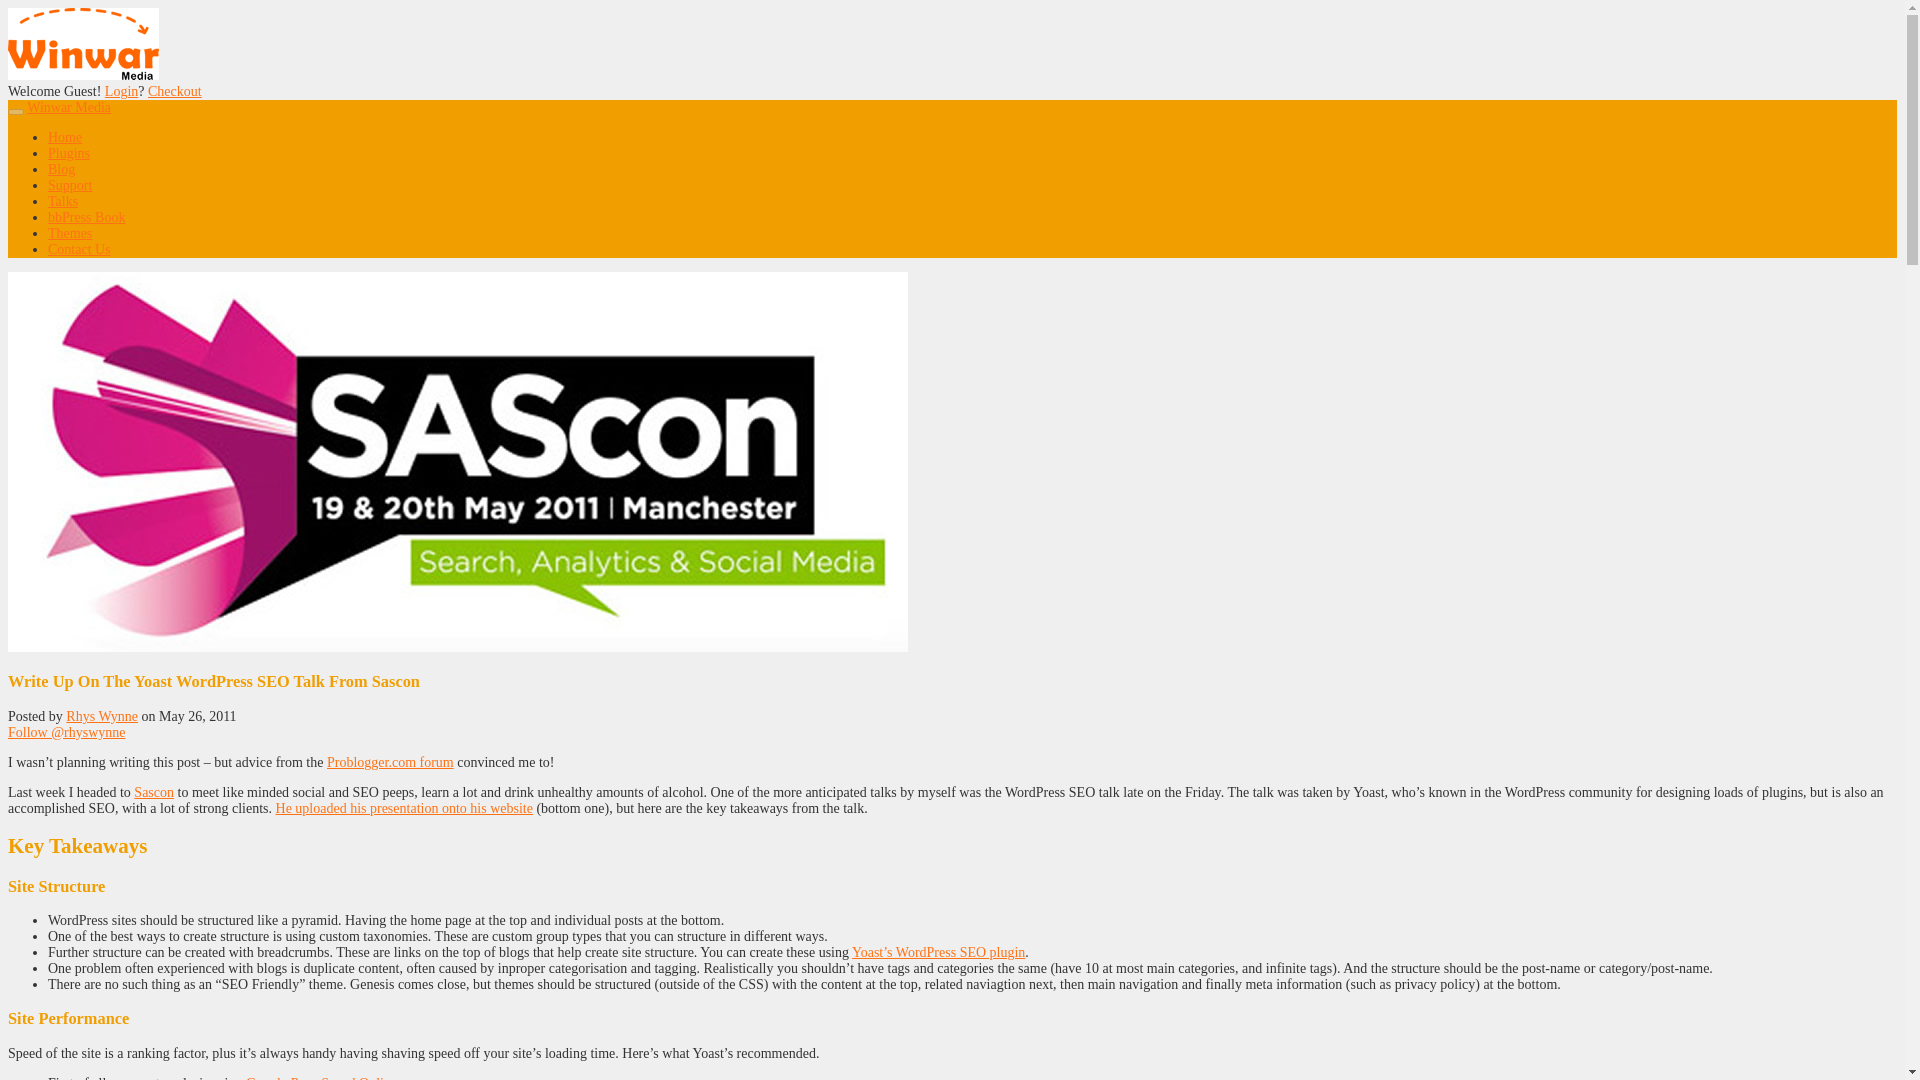  I want to click on He uploaded his presentation onto his website, so click(404, 808).